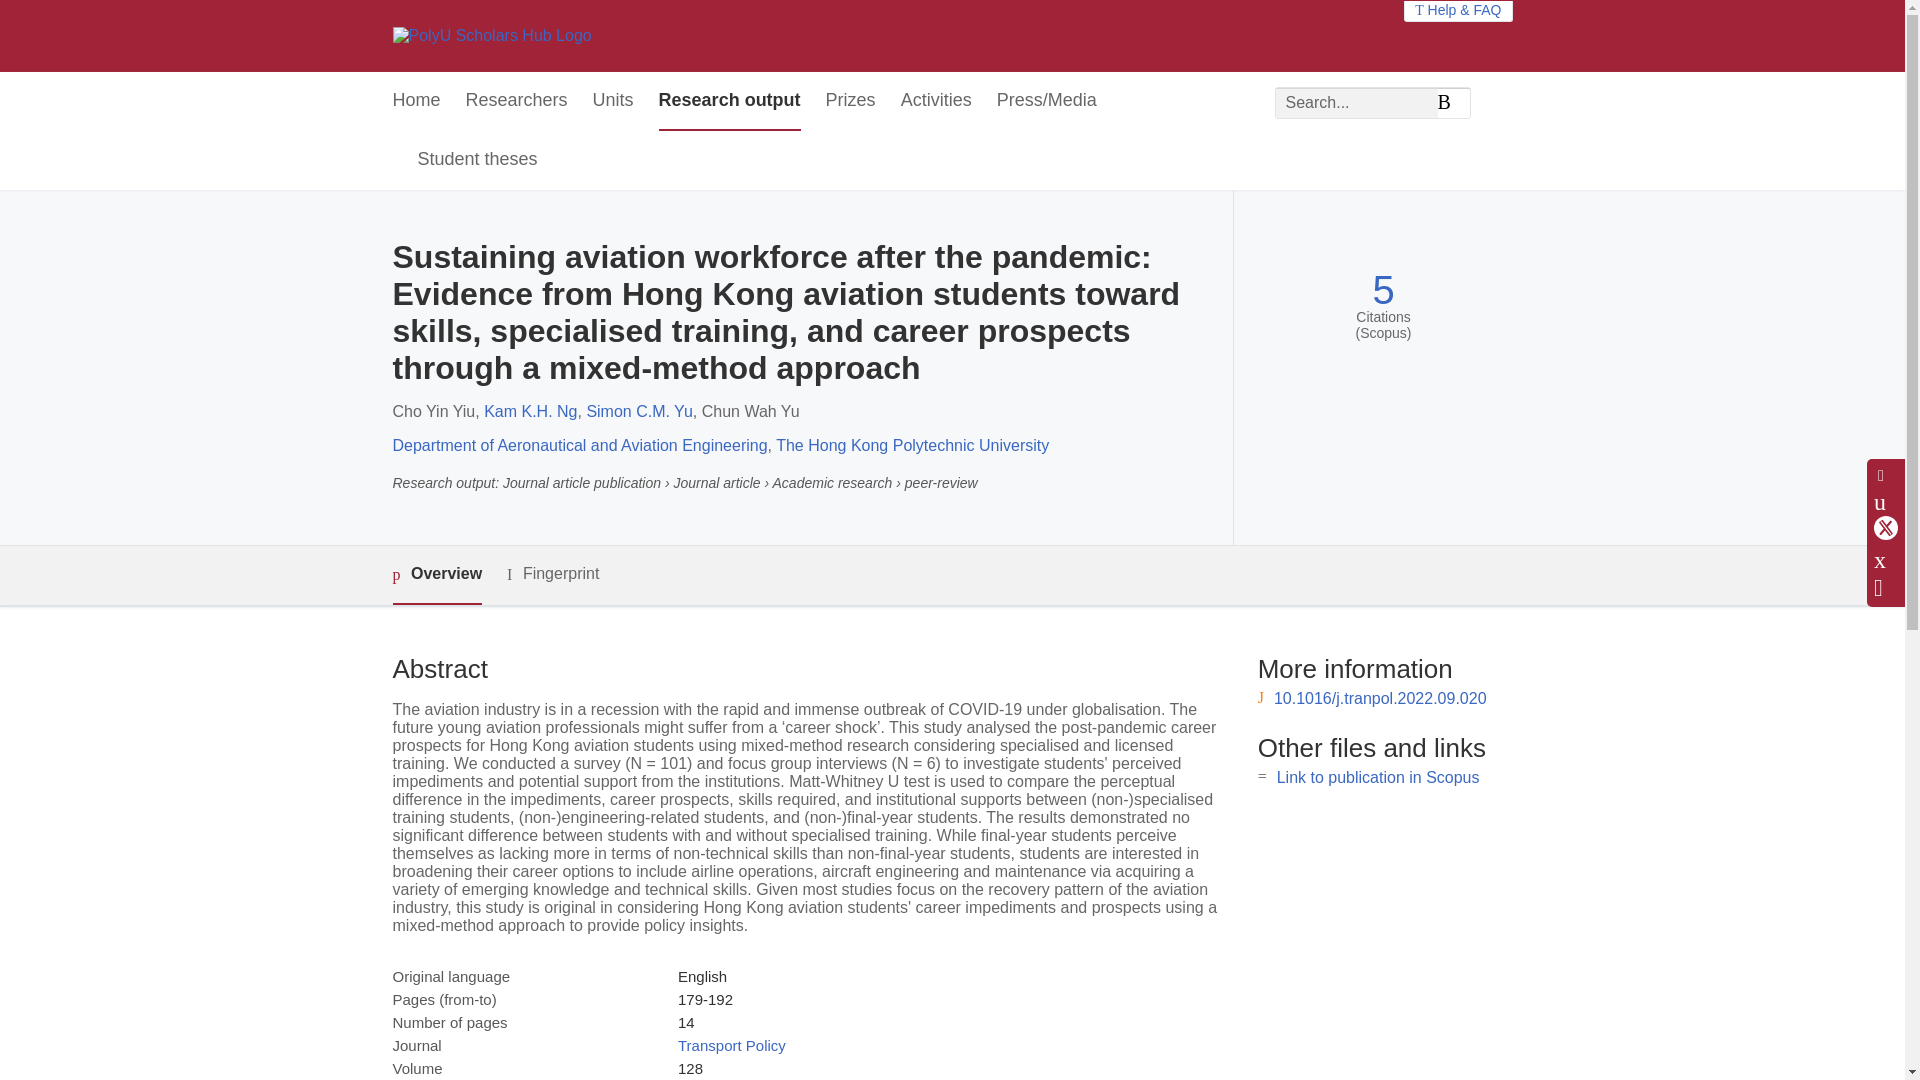  Describe the element at coordinates (491, 36) in the screenshot. I see `PolyU Scholars Hub Home` at that location.